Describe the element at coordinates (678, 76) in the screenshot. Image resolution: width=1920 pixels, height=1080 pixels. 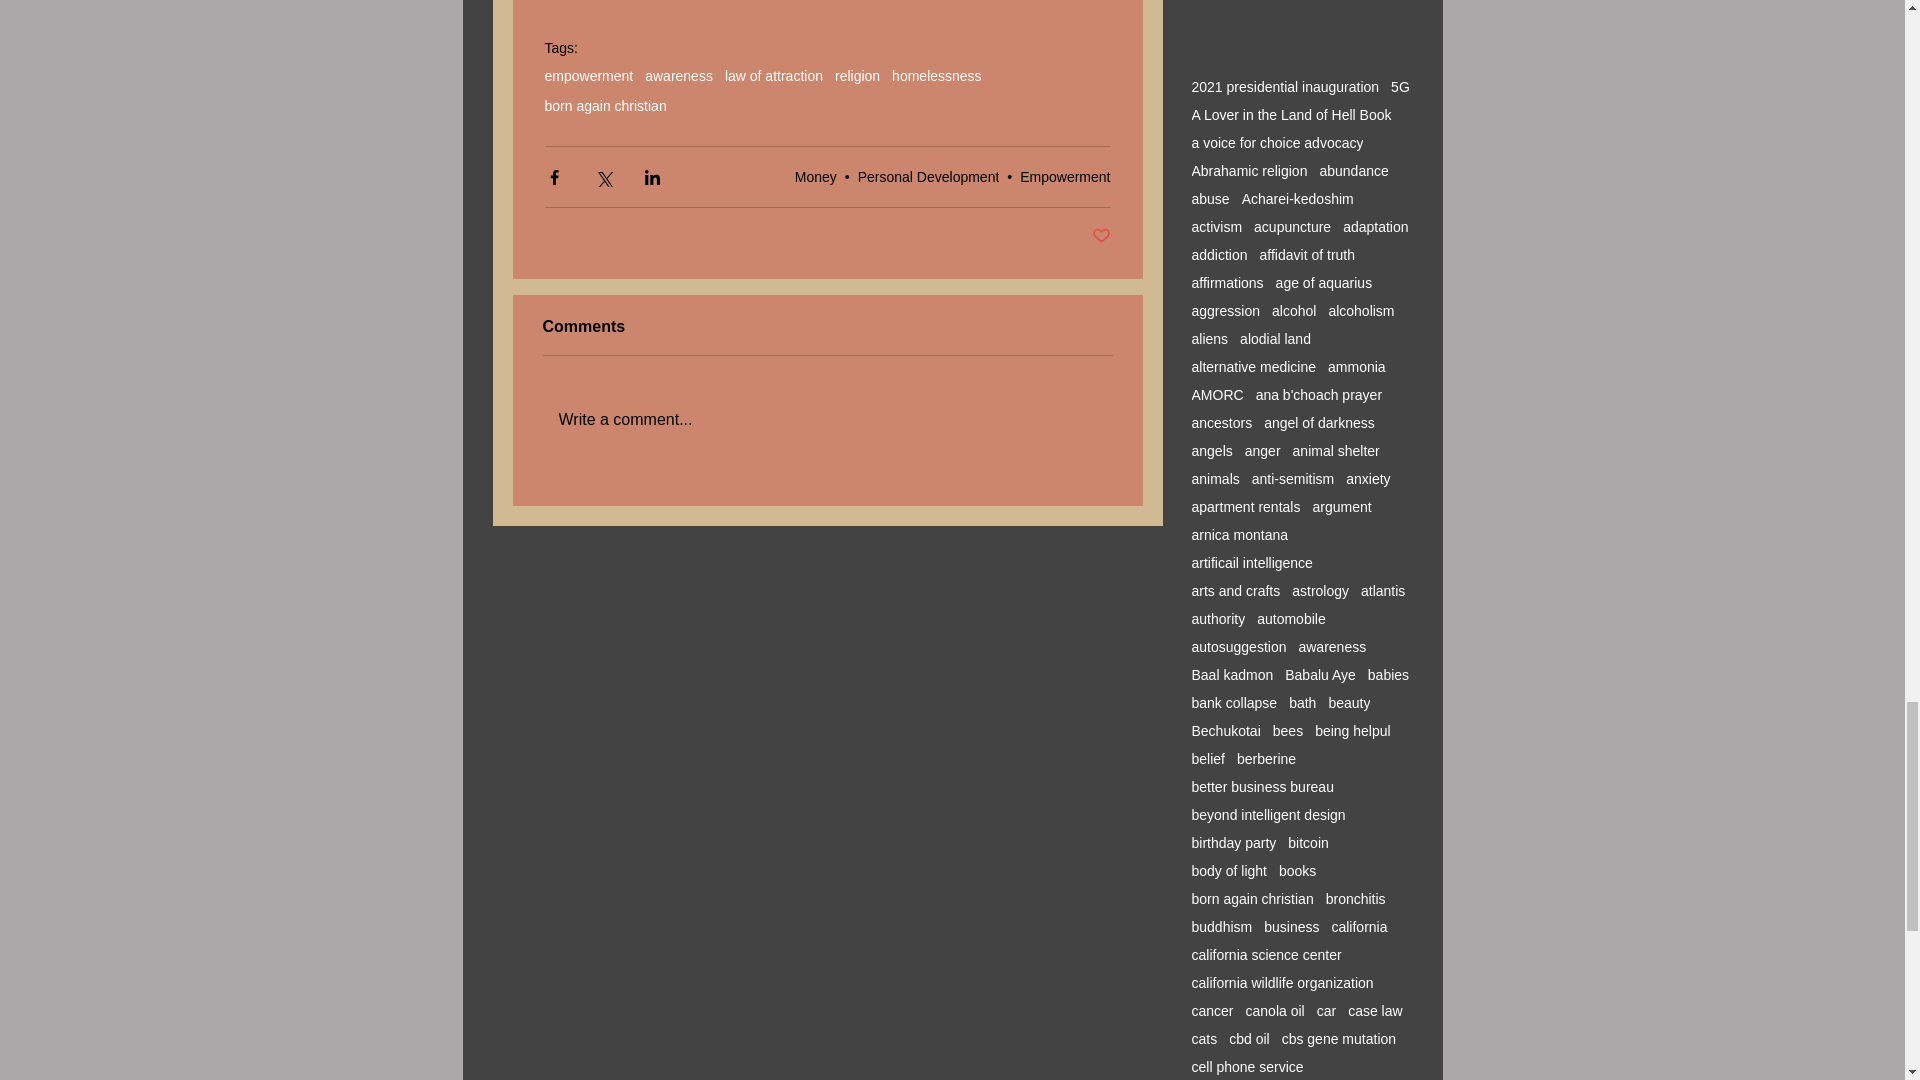
I see `awareness` at that location.